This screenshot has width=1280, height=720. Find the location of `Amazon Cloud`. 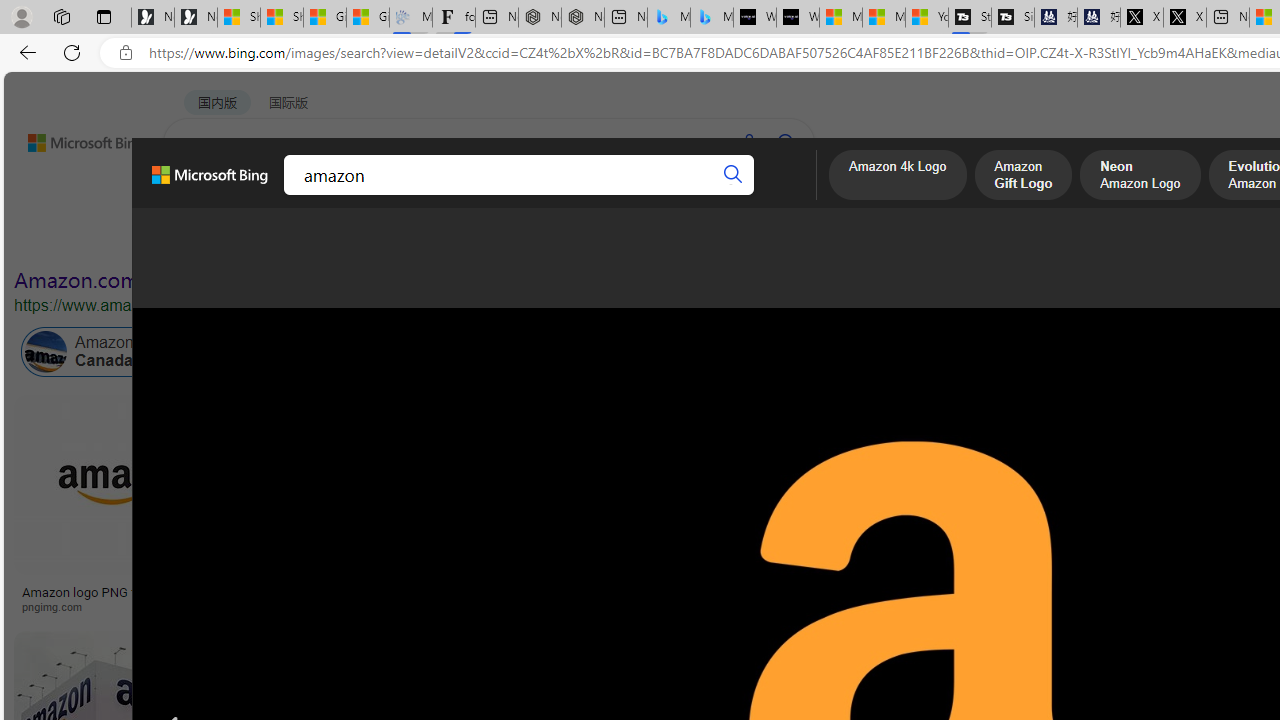

Amazon Cloud is located at coordinates (606, 352).